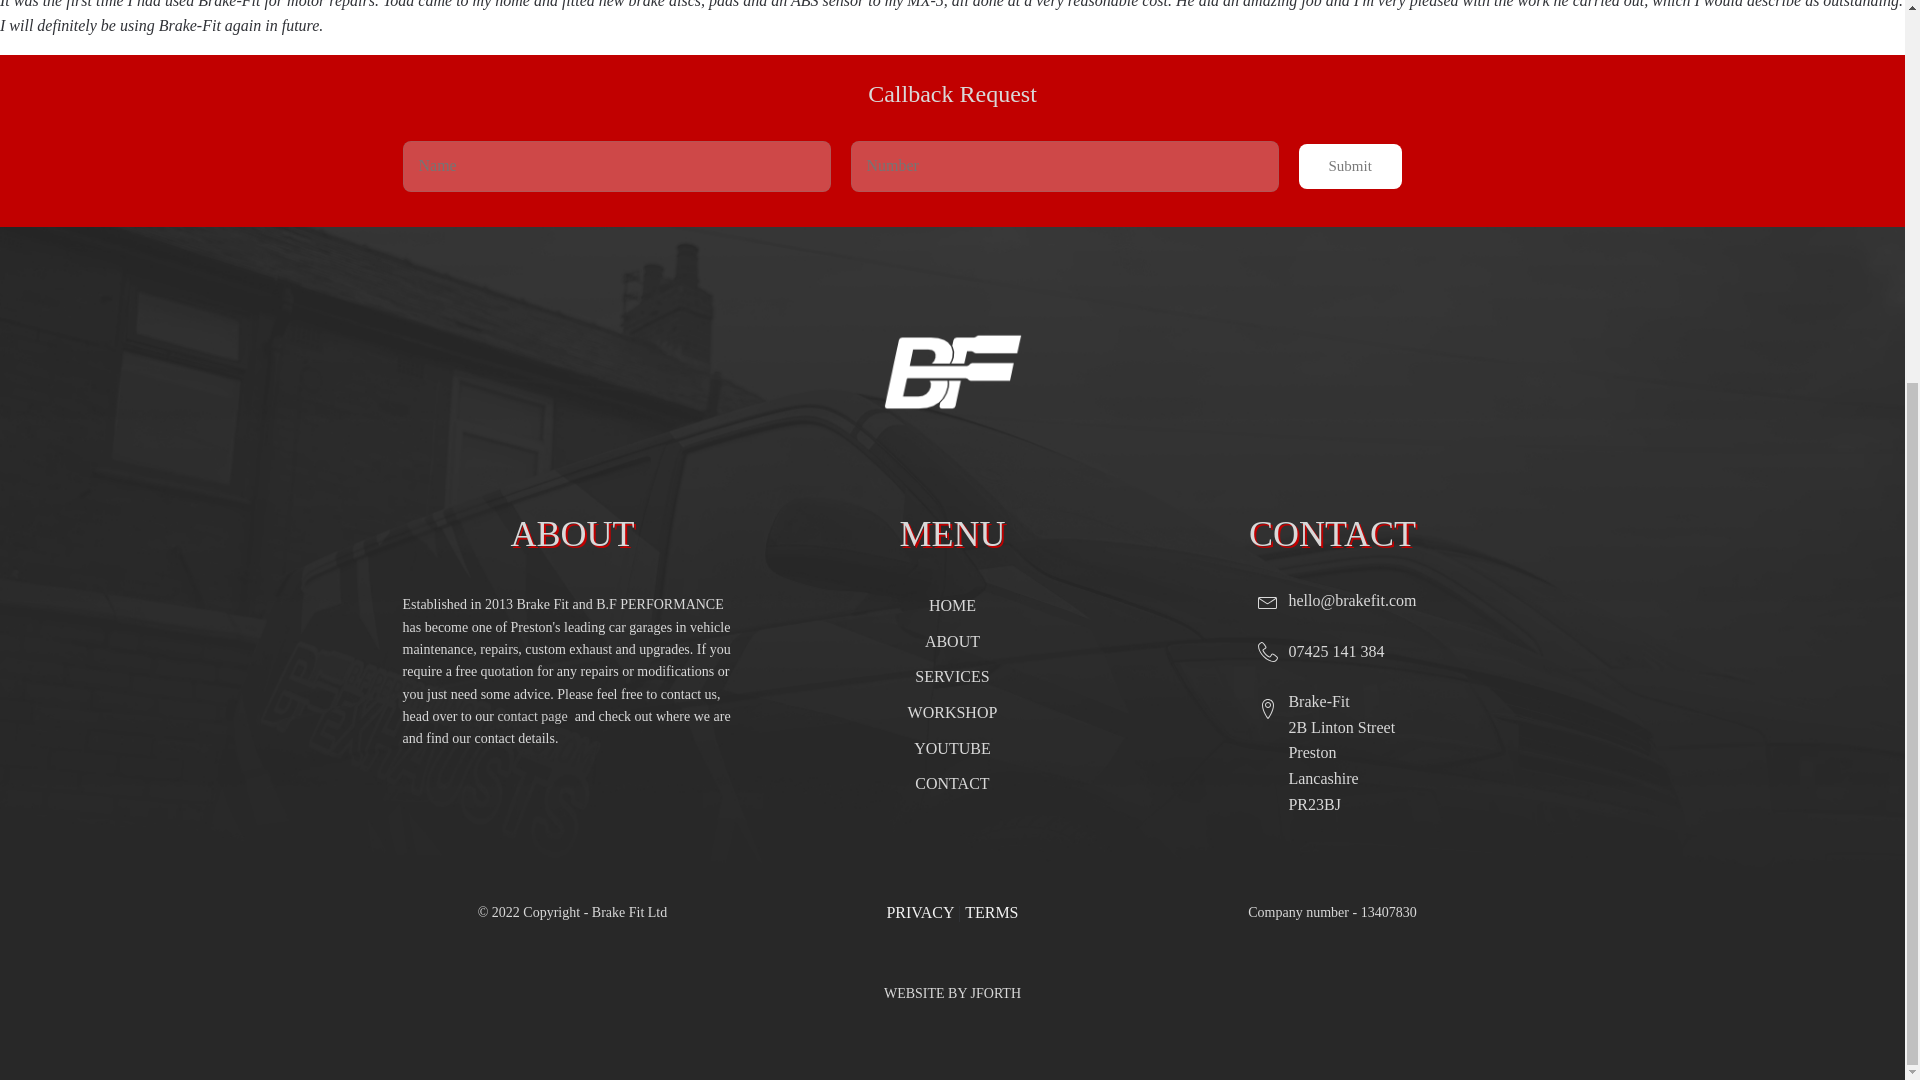  Describe the element at coordinates (536, 716) in the screenshot. I see `contact page` at that location.